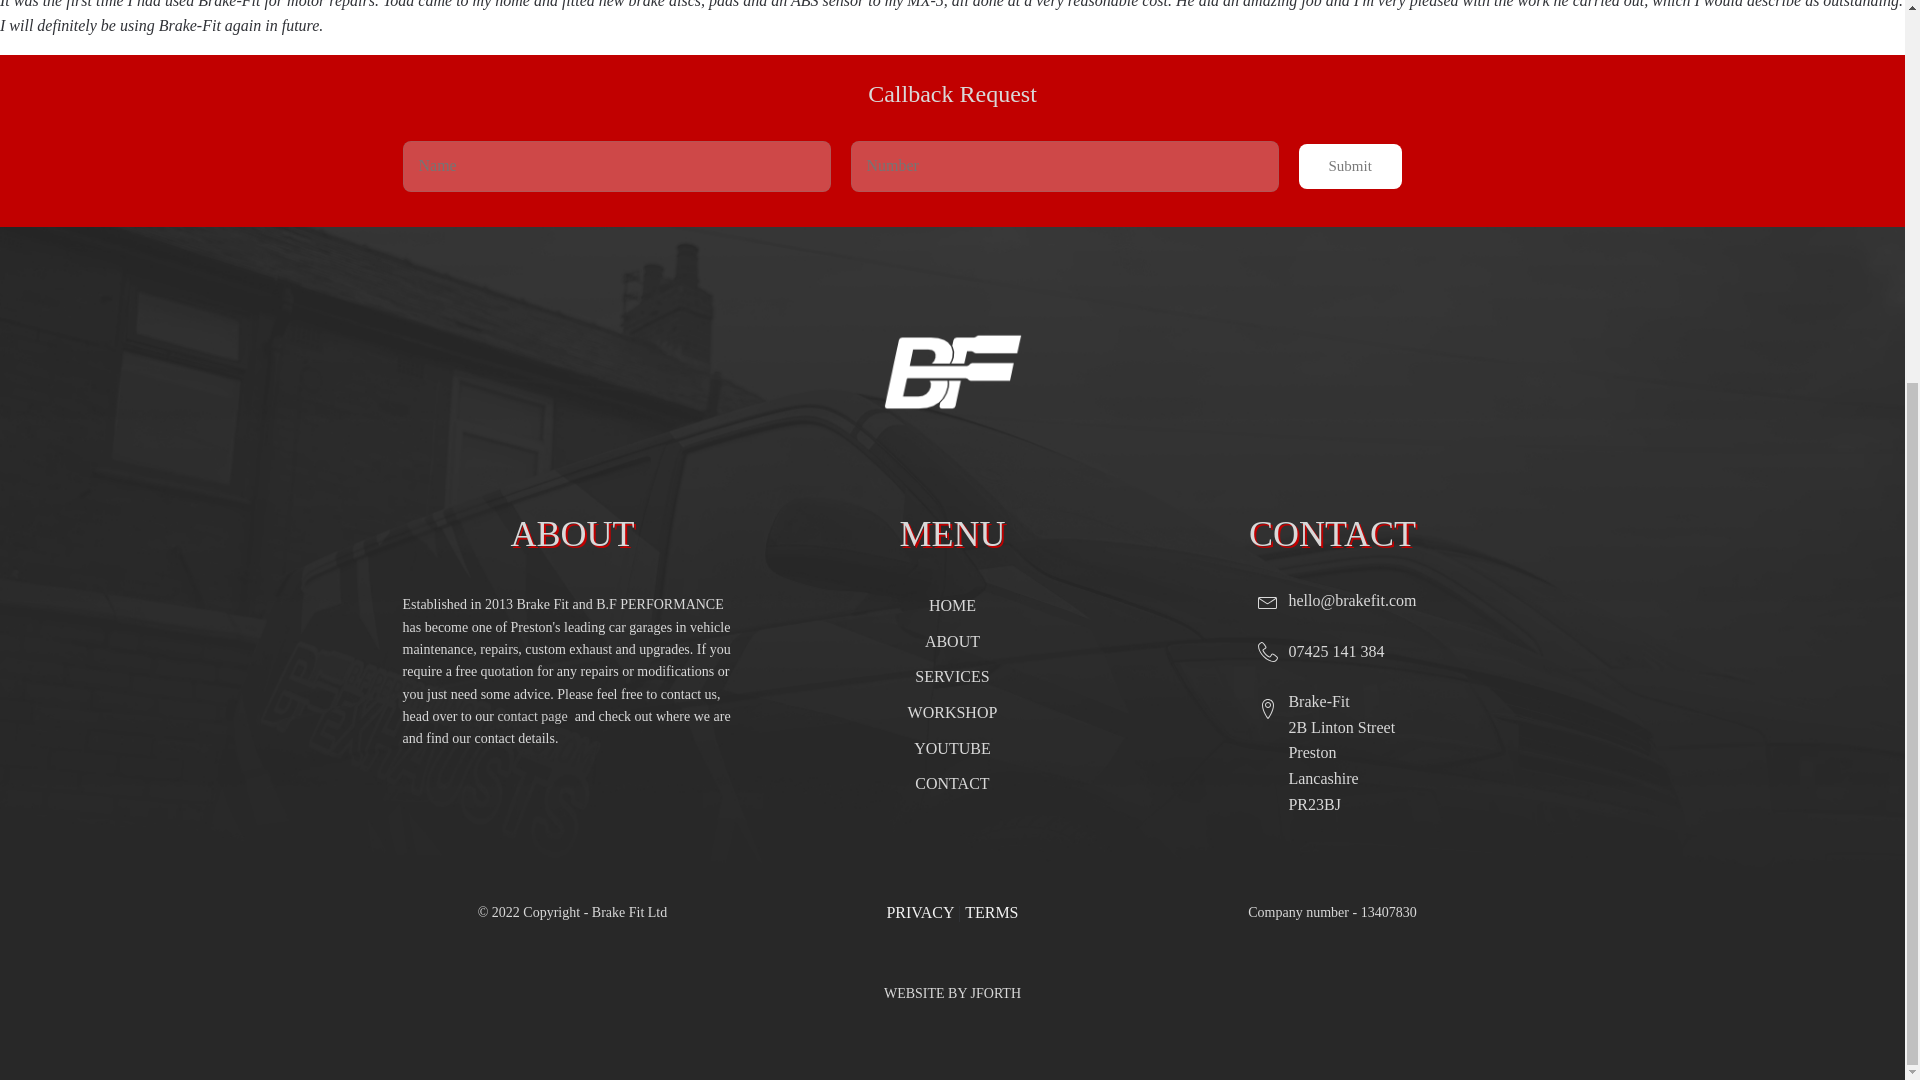  Describe the element at coordinates (536, 716) in the screenshot. I see `contact page` at that location.